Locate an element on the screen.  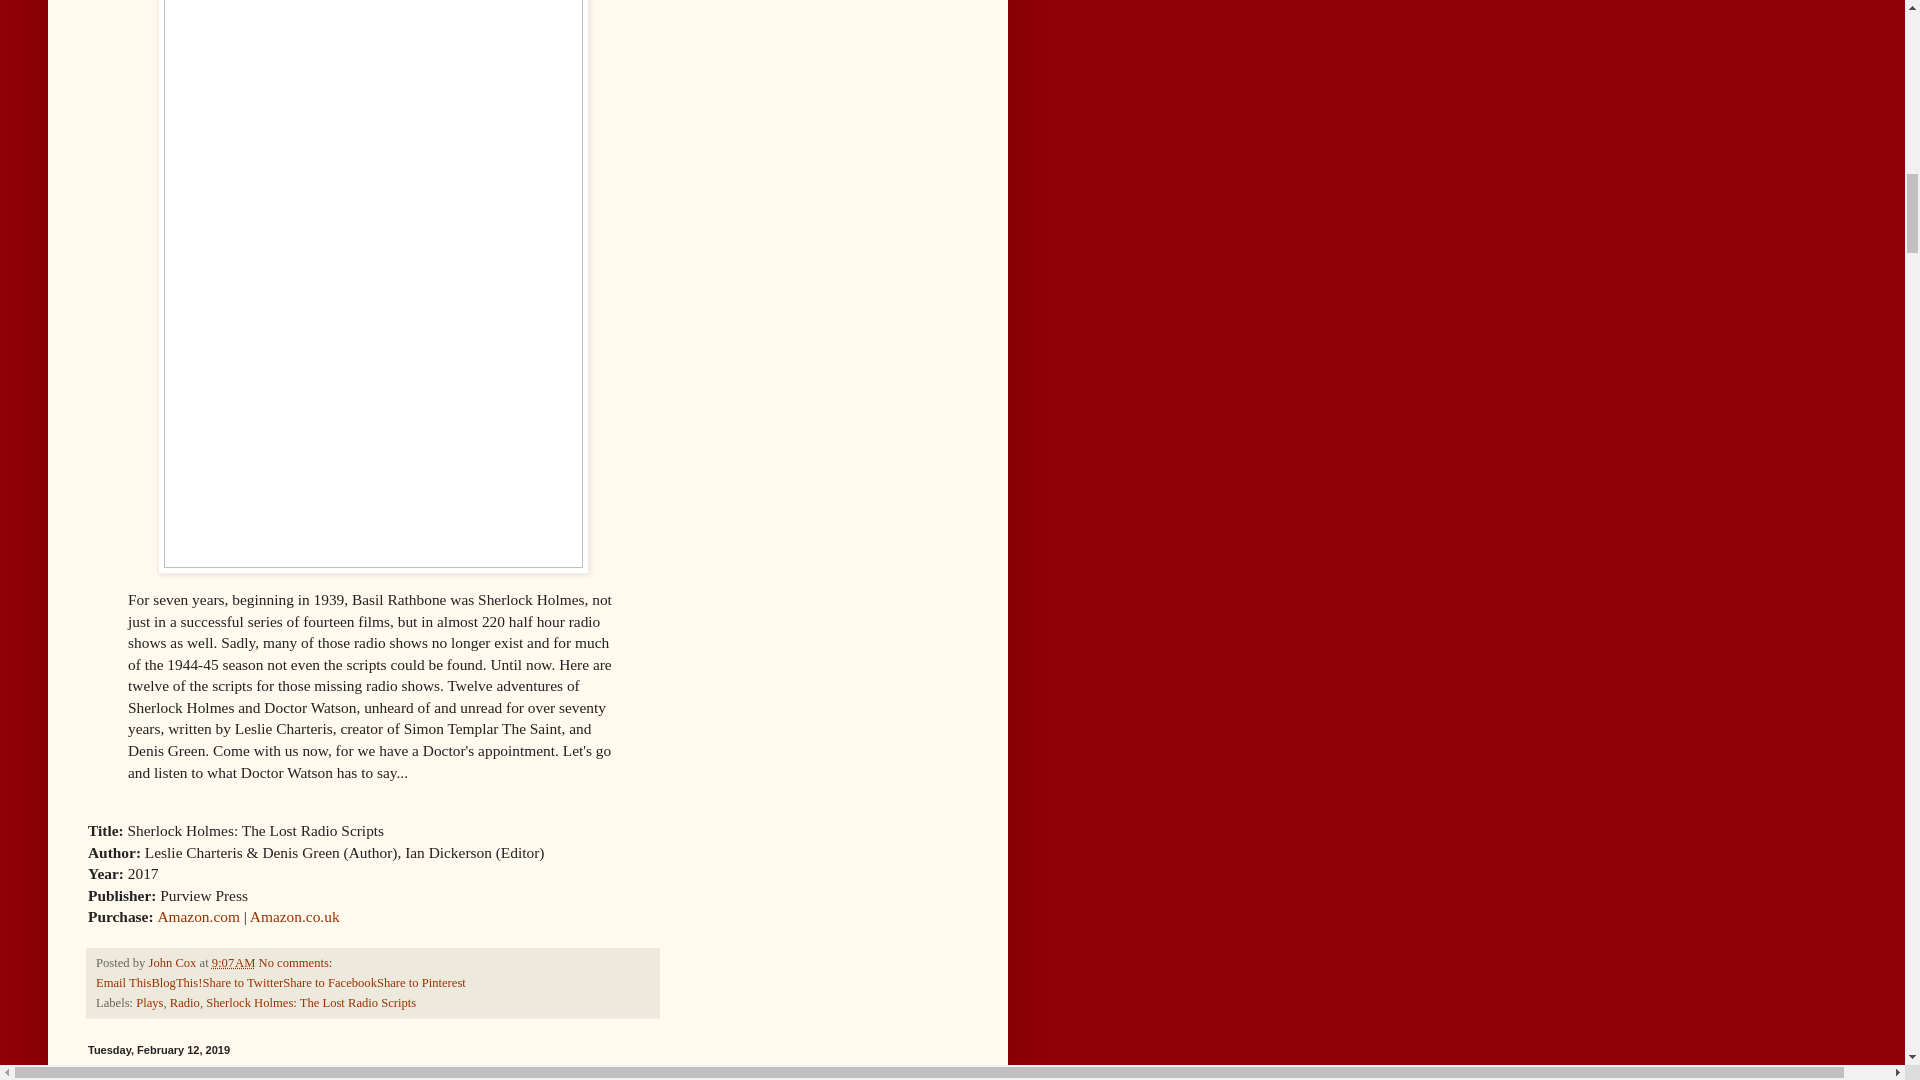
Email This is located at coordinates (124, 983).